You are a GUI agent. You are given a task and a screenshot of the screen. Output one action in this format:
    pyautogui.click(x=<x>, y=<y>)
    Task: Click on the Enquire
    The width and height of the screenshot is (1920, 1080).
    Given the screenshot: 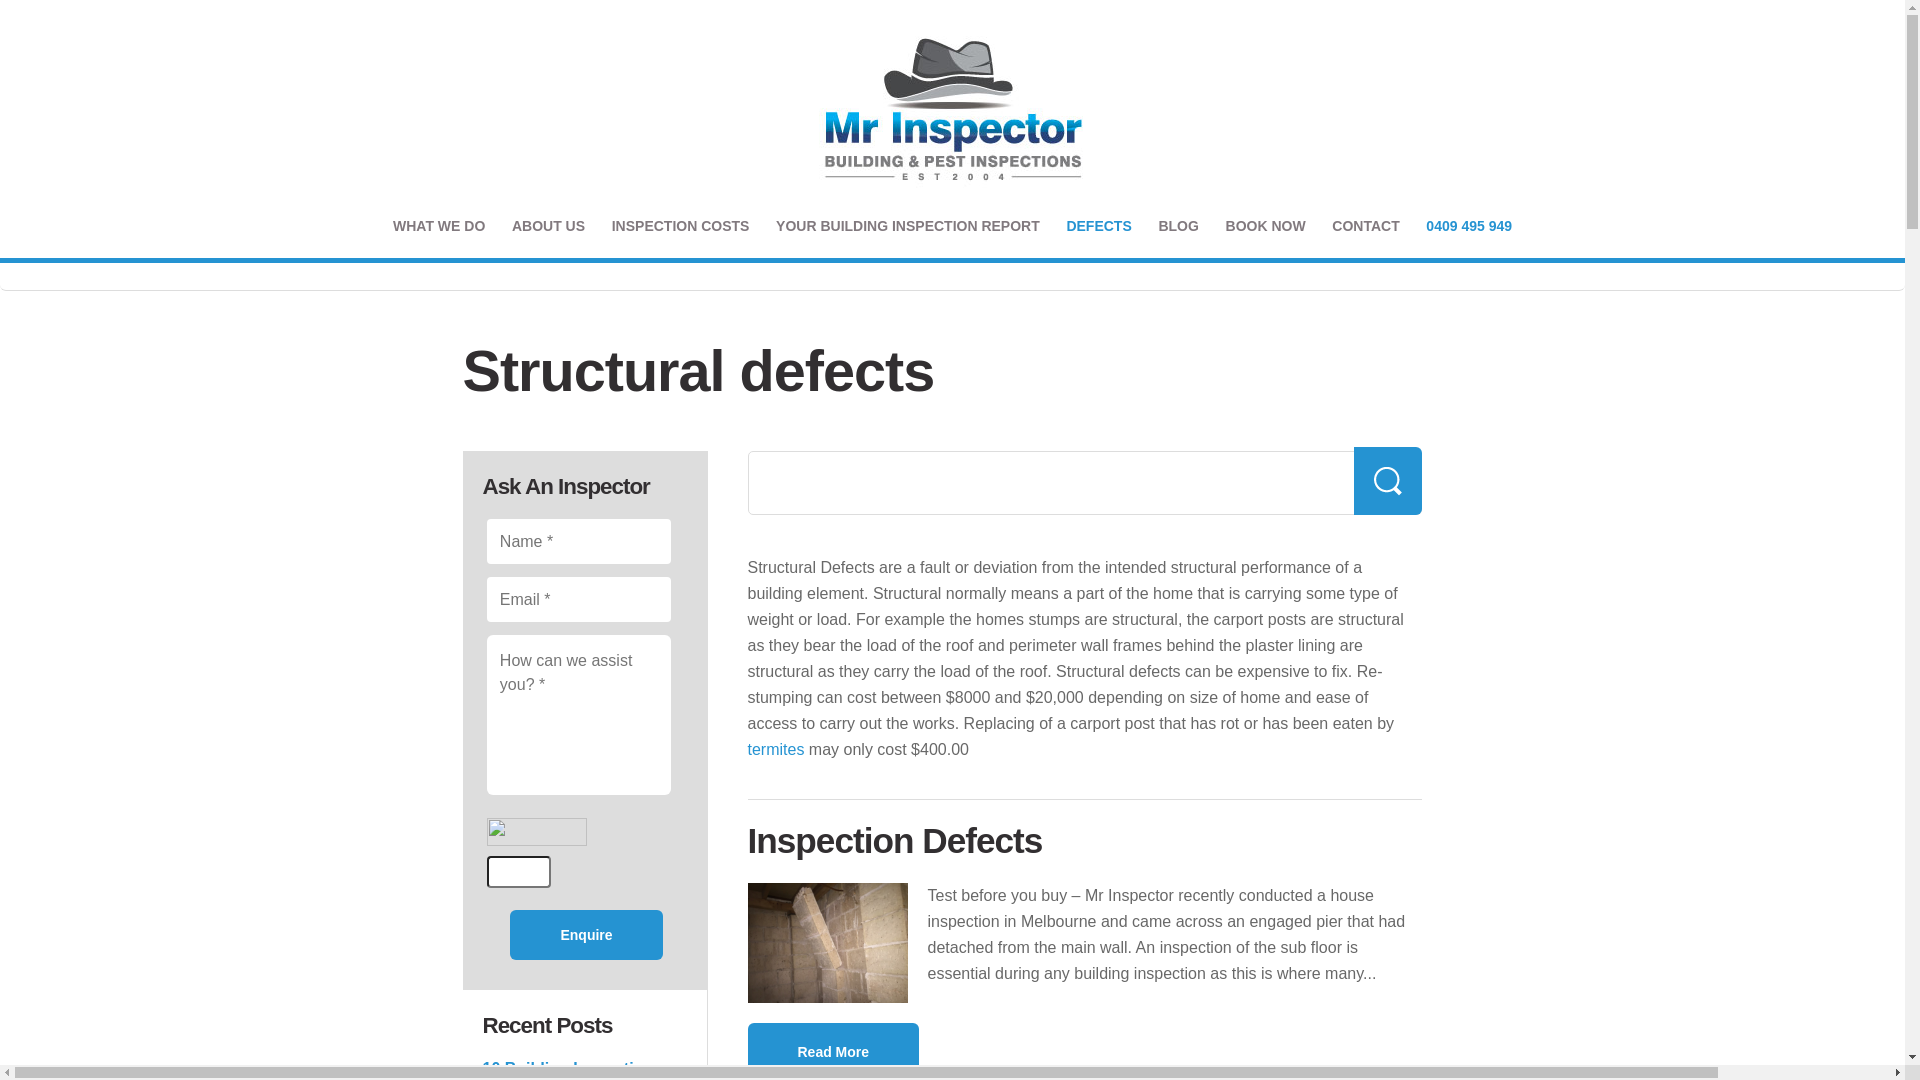 What is the action you would take?
    pyautogui.click(x=586, y=934)
    